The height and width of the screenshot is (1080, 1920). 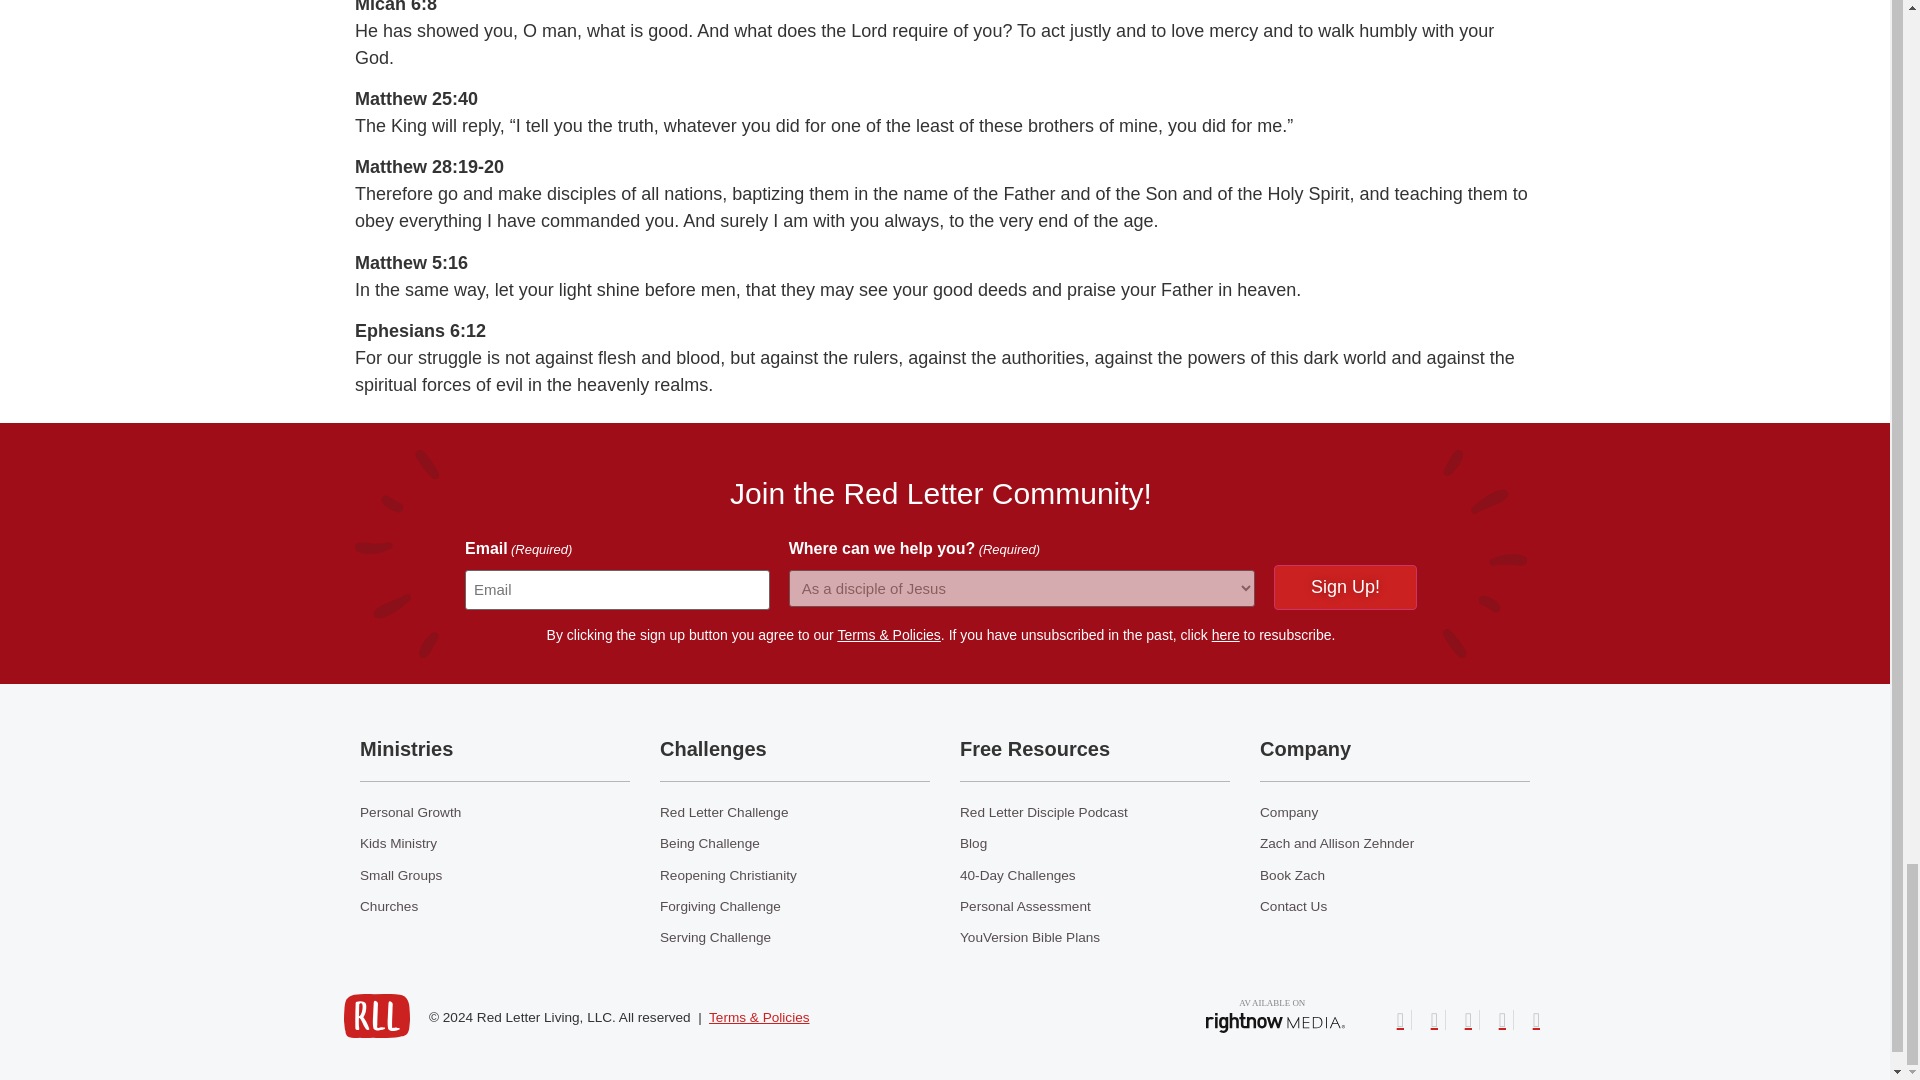 I want to click on AVAILABLE ON, so click(x=1275, y=1013).